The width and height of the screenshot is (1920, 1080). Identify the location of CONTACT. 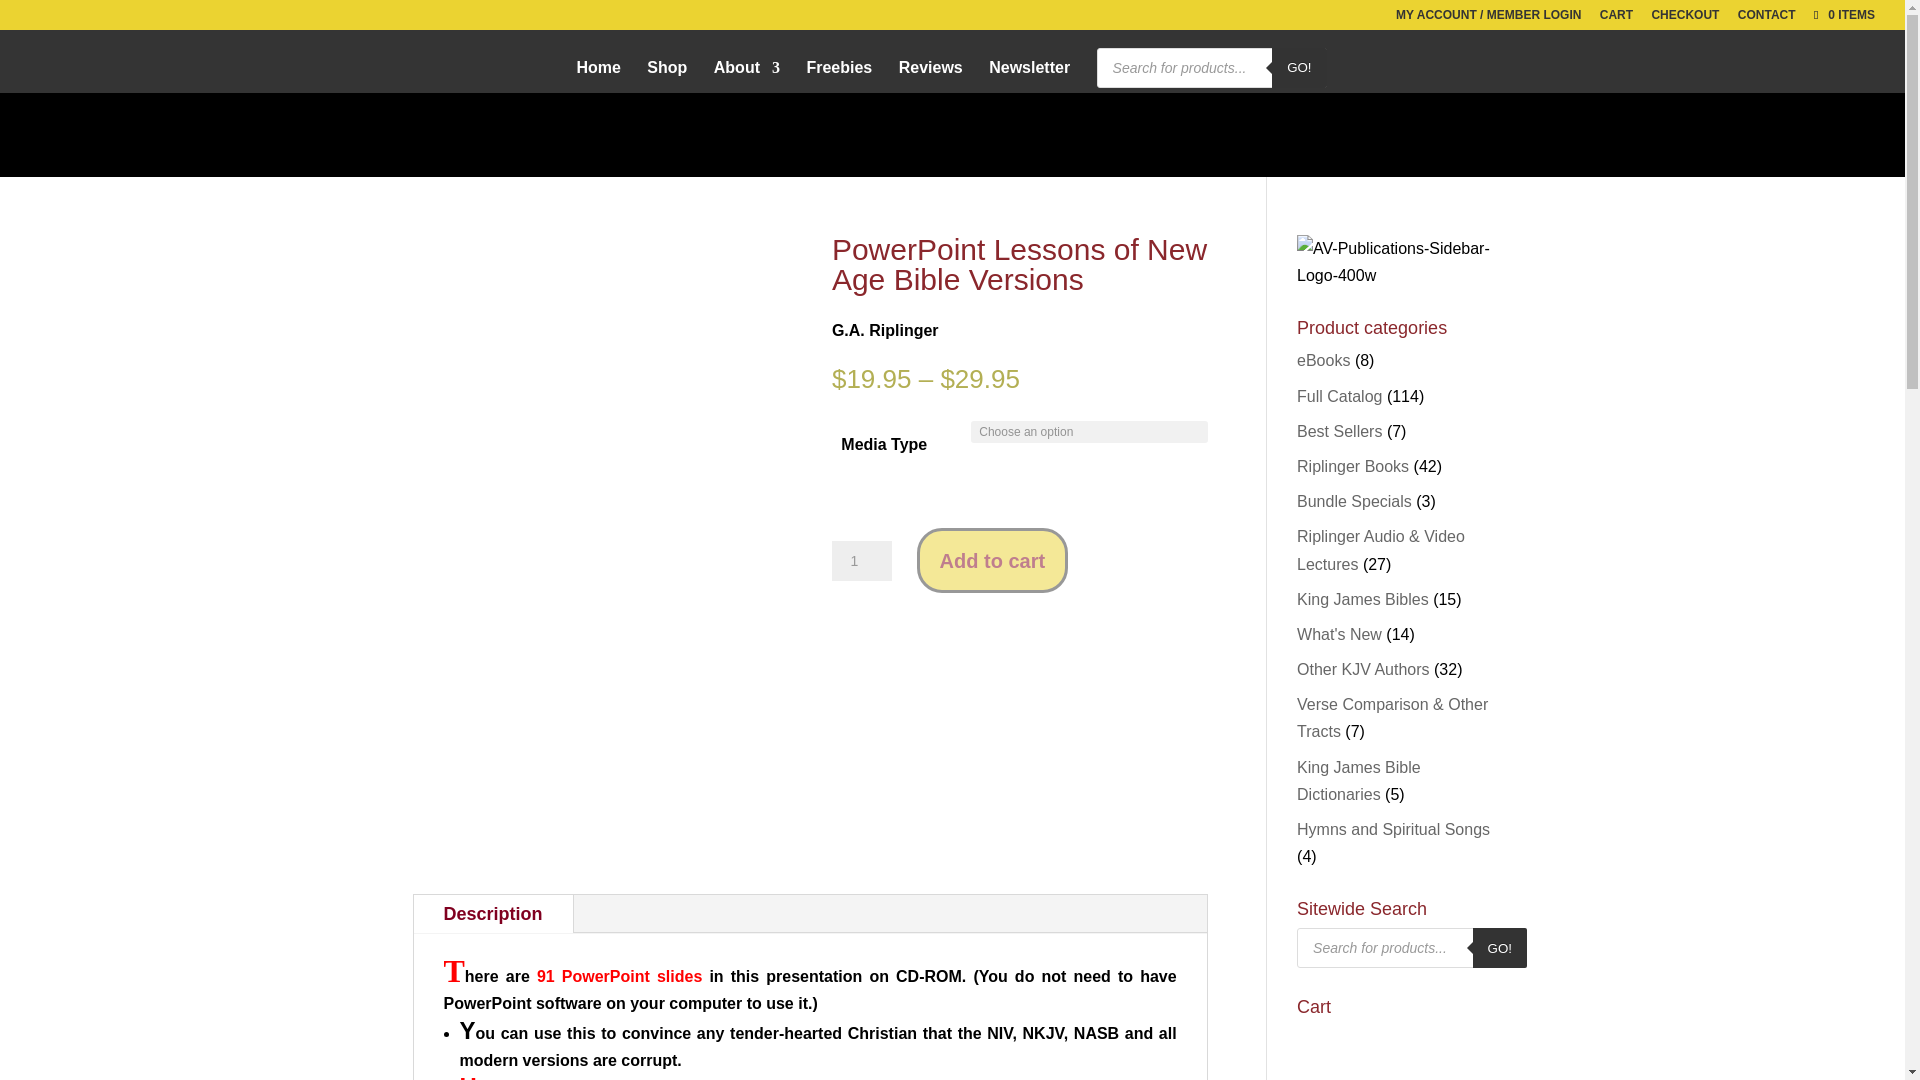
(1766, 19).